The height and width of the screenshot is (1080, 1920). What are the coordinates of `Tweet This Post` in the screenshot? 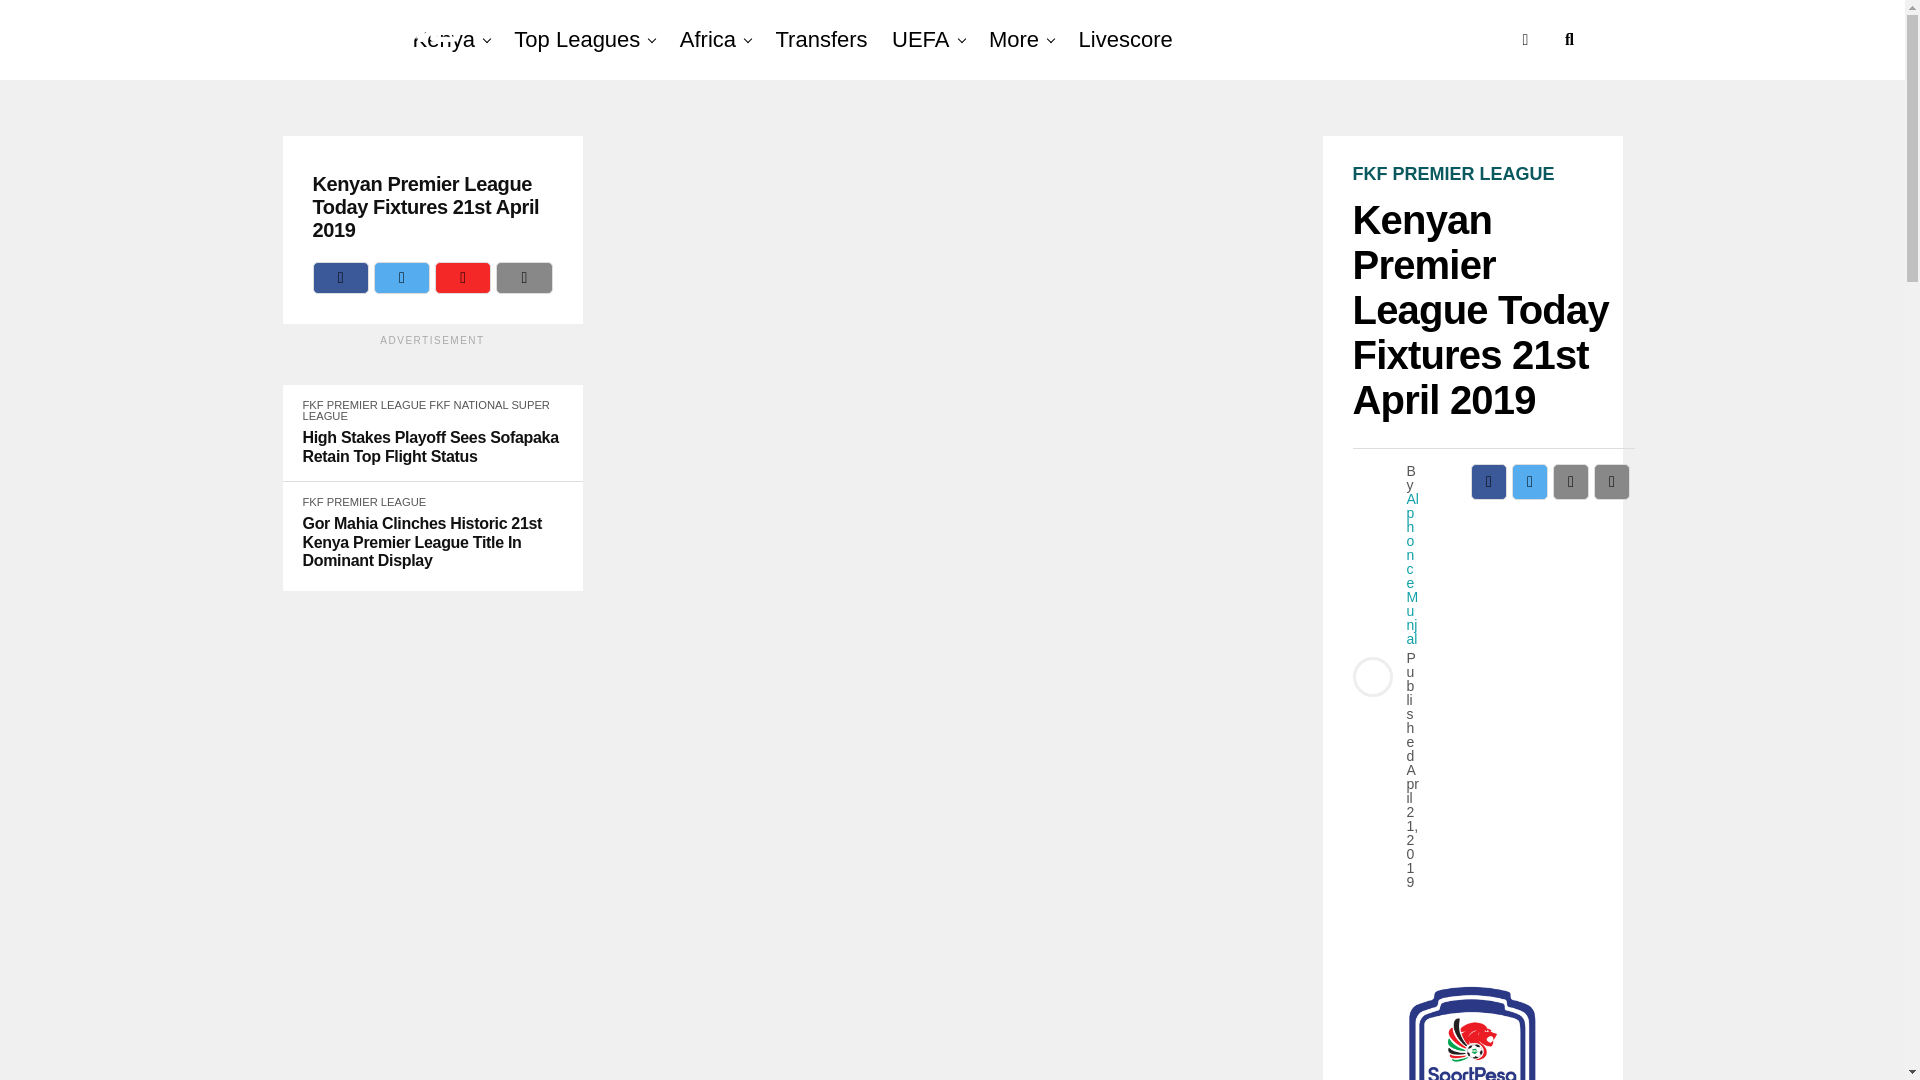 It's located at (402, 278).